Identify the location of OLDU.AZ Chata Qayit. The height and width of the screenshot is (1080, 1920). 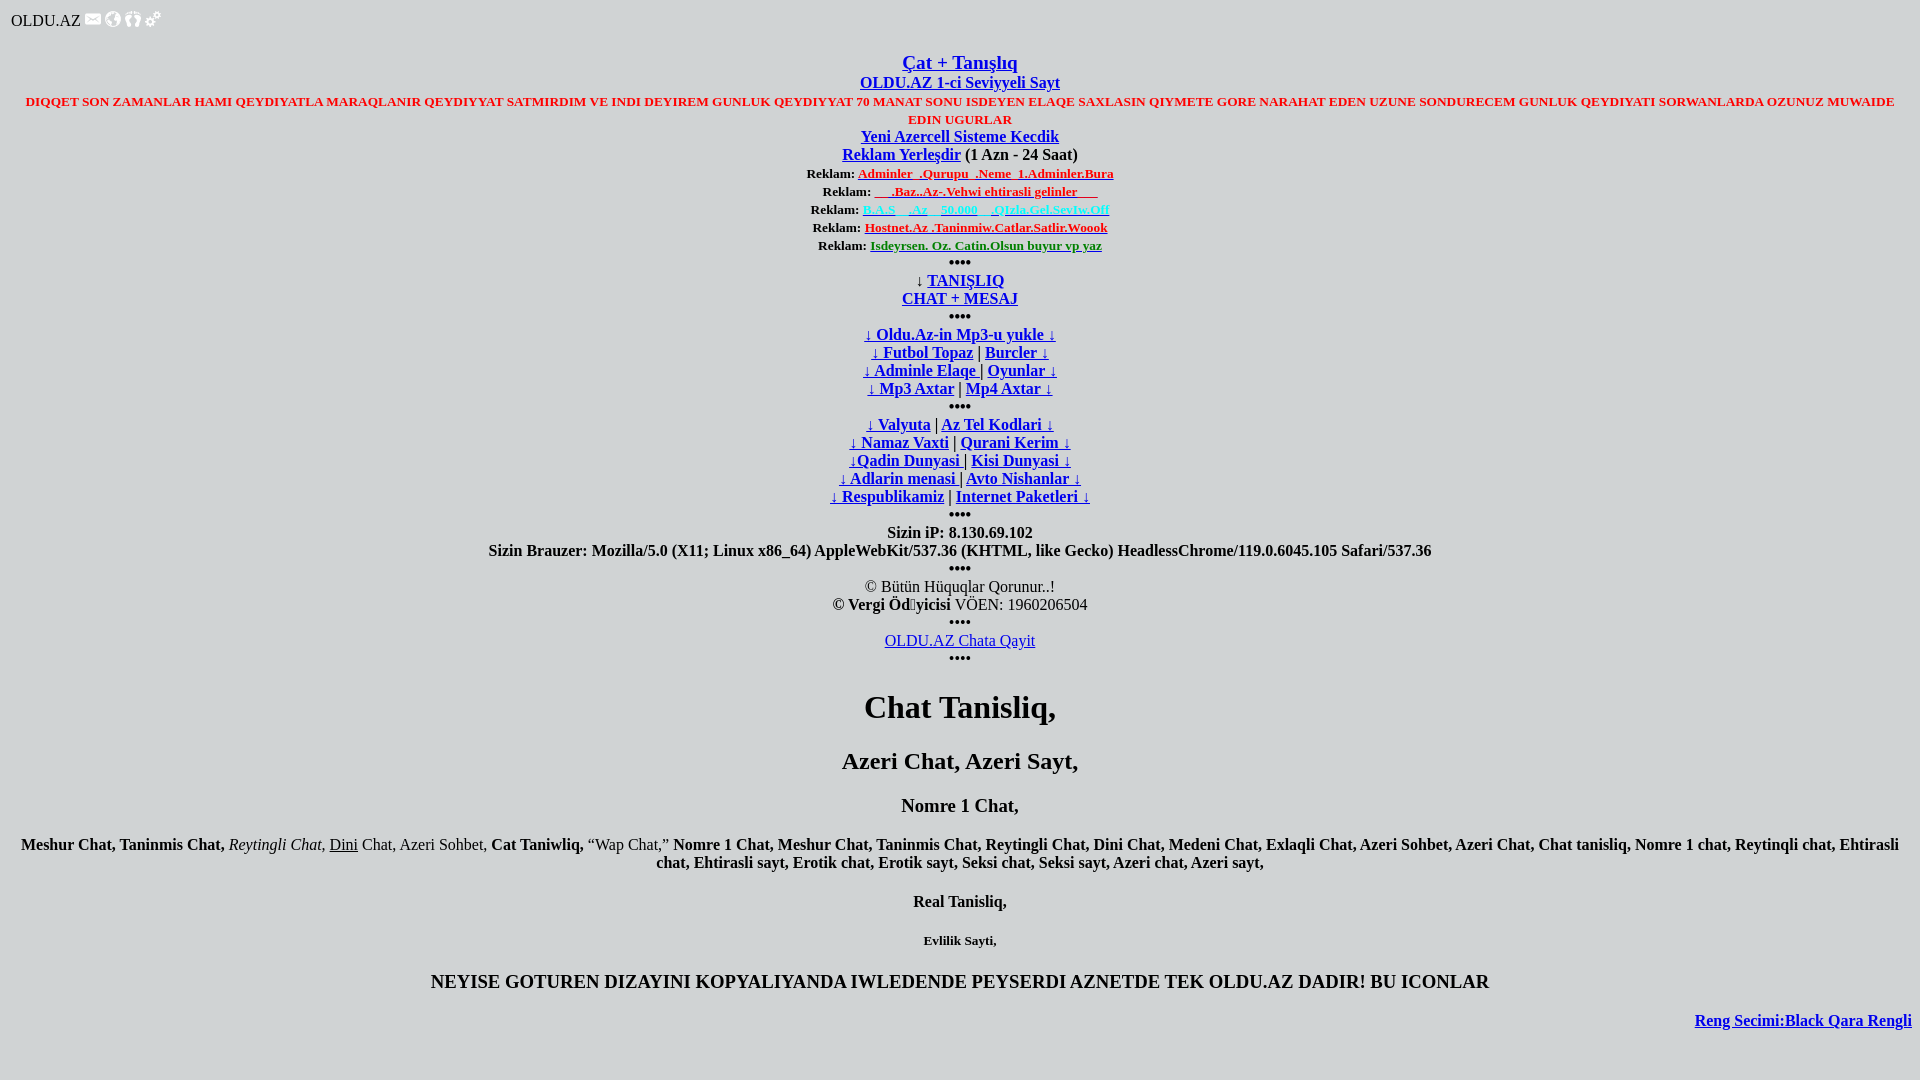
(960, 640).